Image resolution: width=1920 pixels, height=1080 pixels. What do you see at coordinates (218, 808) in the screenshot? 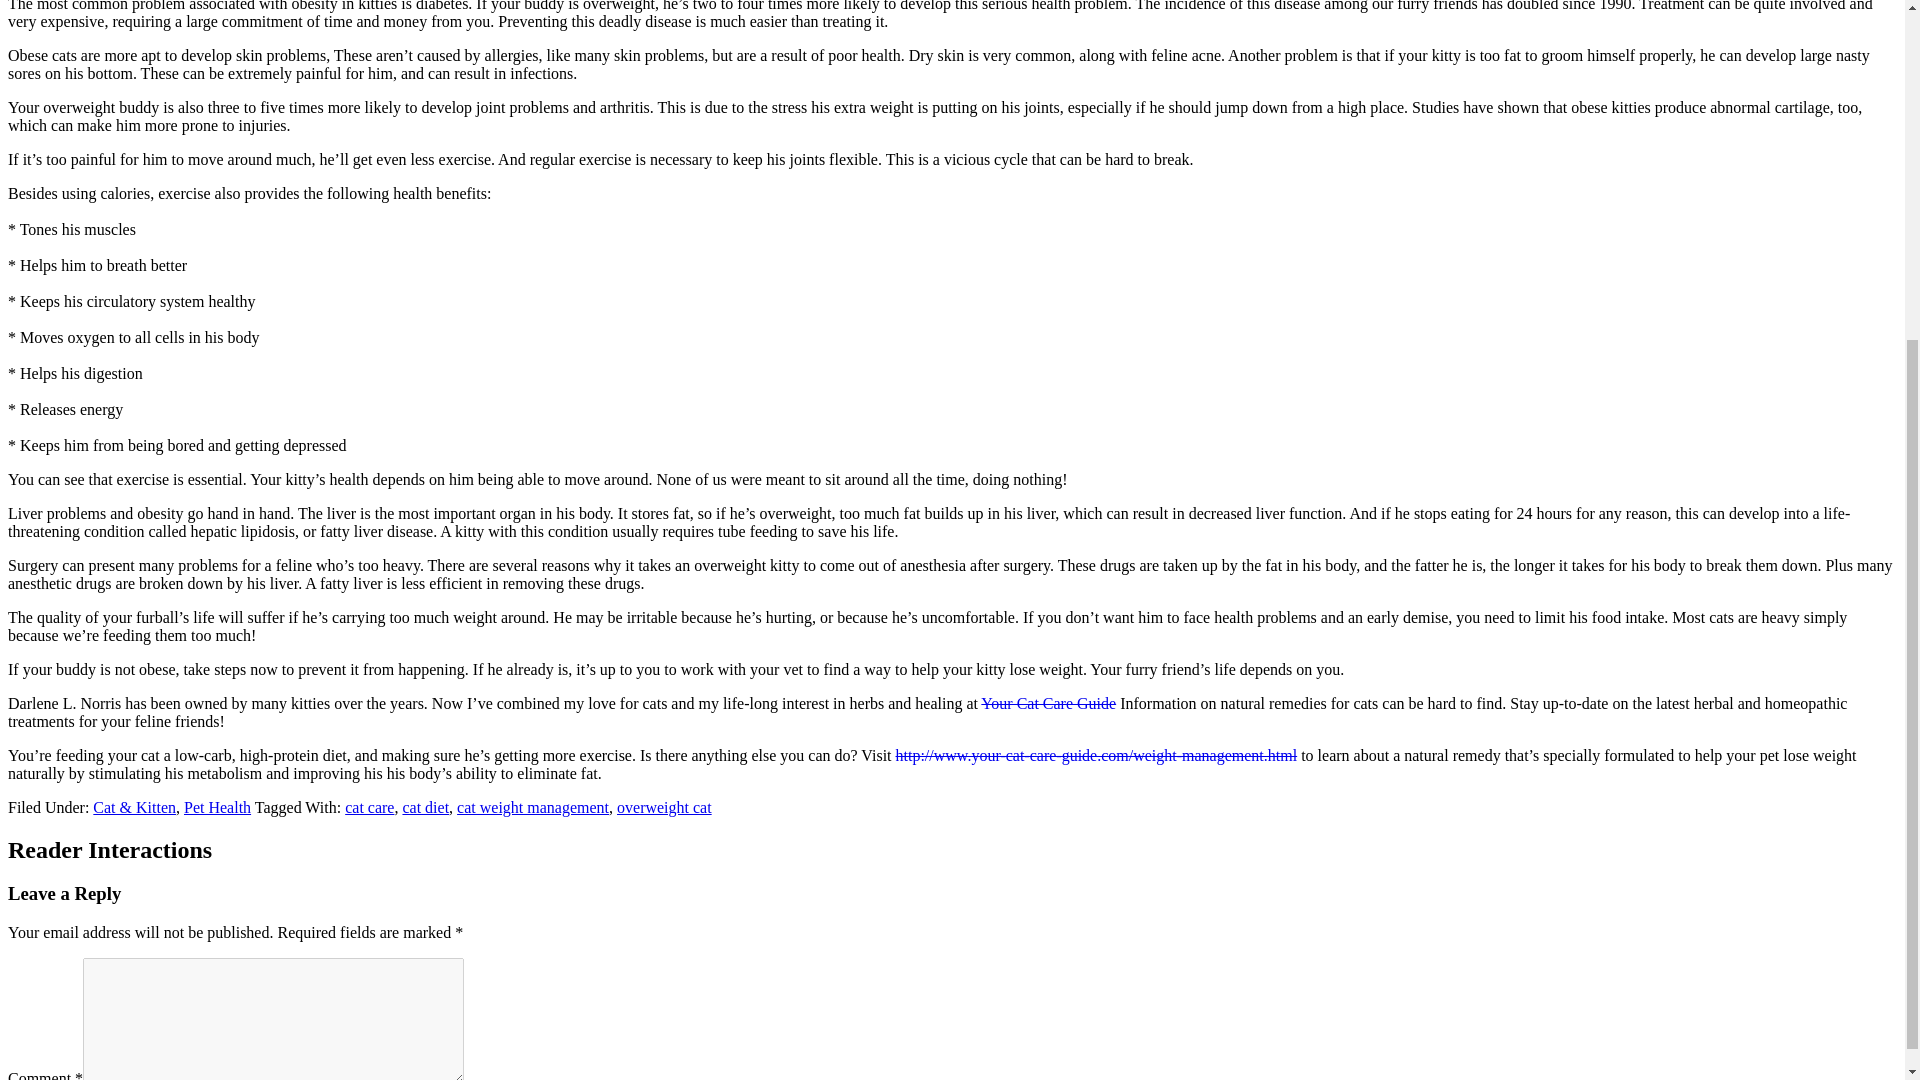
I see `Pet Health` at bounding box center [218, 808].